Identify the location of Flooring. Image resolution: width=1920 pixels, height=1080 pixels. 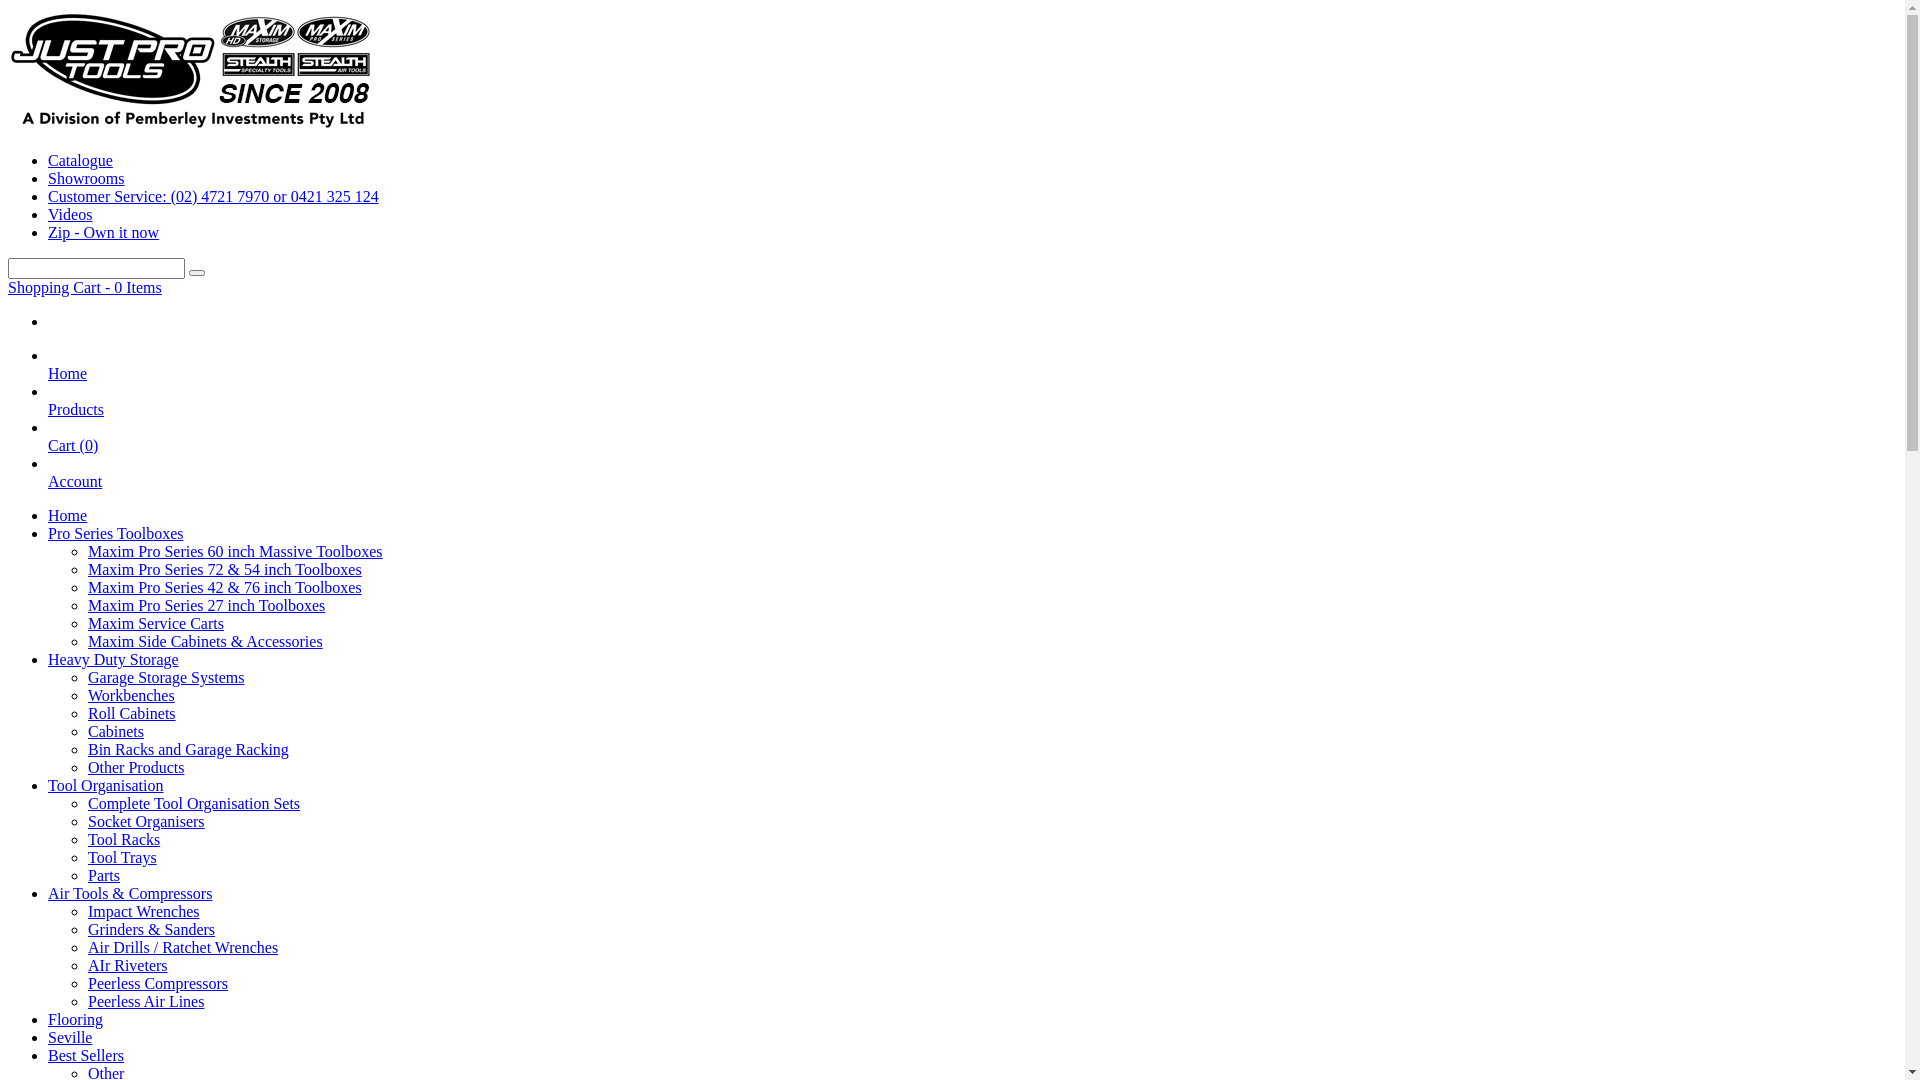
(76, 1020).